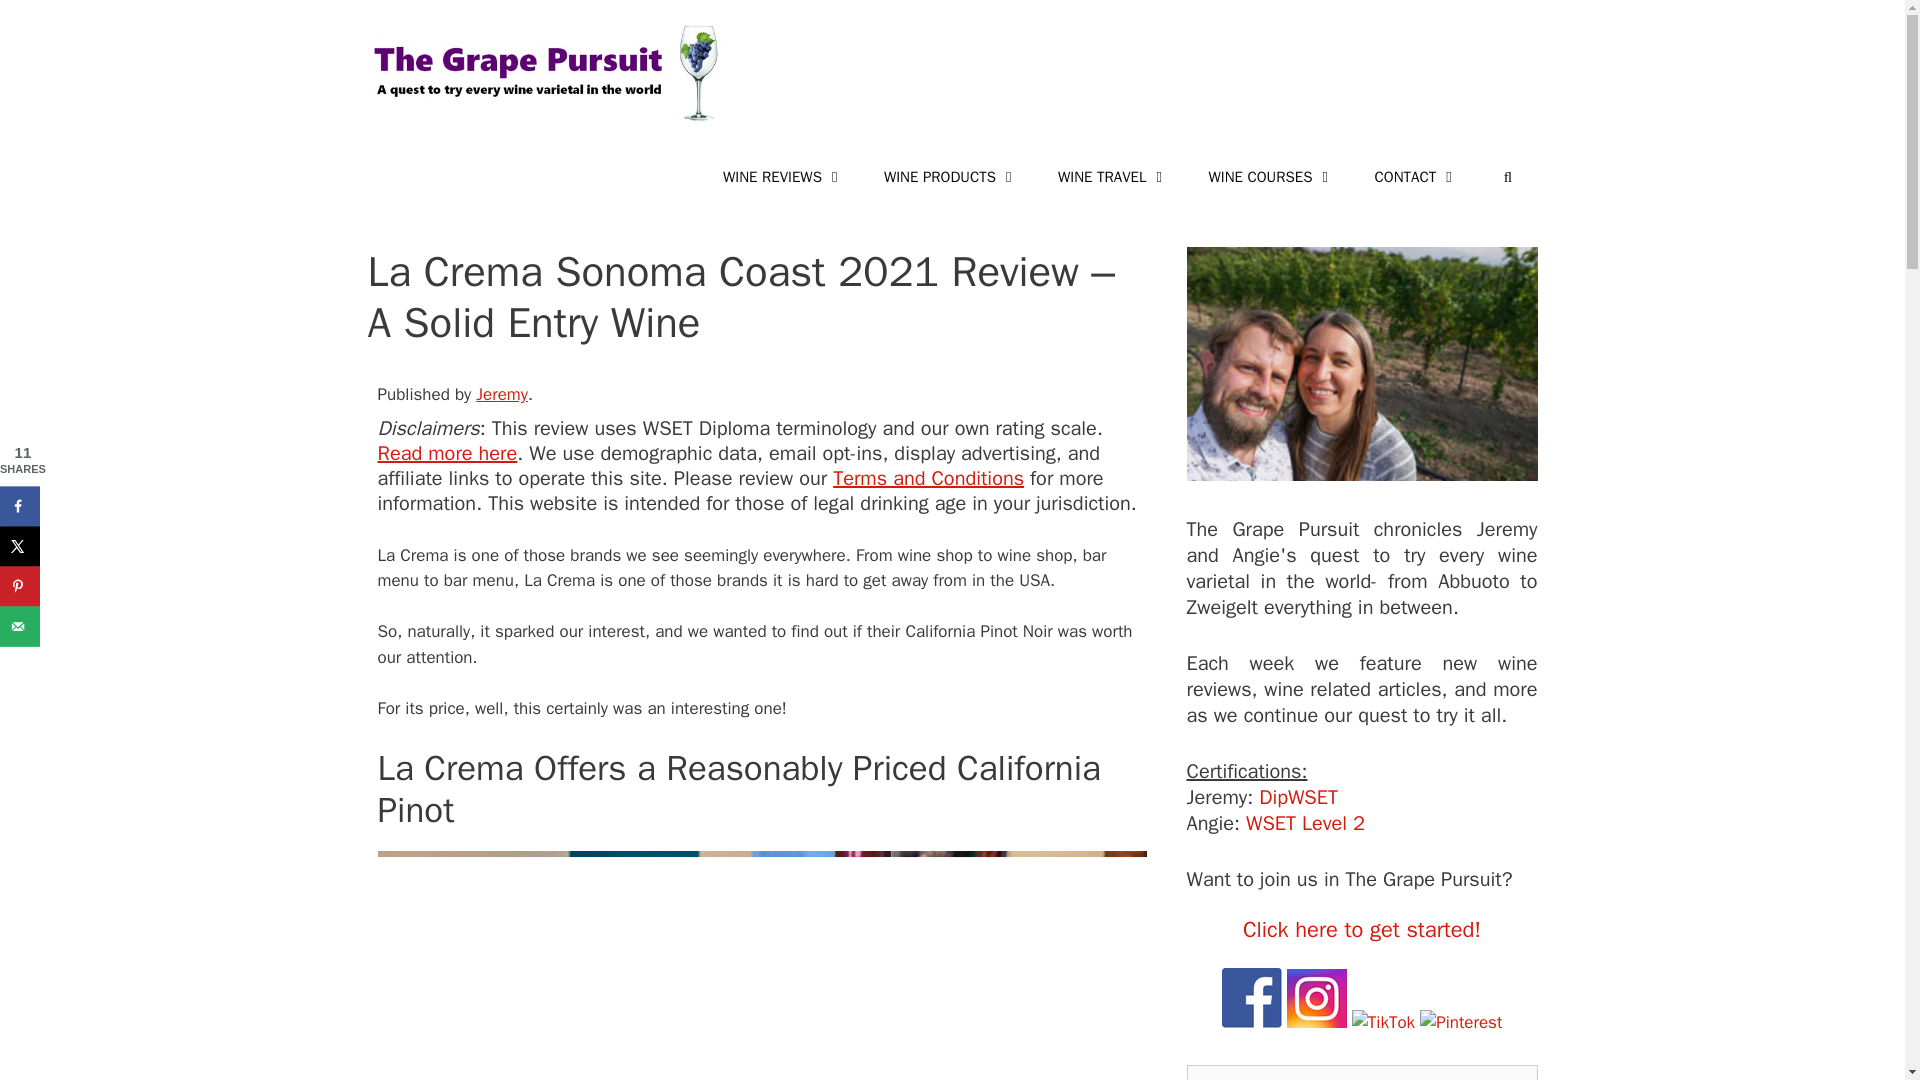 This screenshot has height=1080, width=1920. What do you see at coordinates (762, 966) in the screenshot?
I see `La Crema Sonoma Coast Pinot Noir` at bounding box center [762, 966].